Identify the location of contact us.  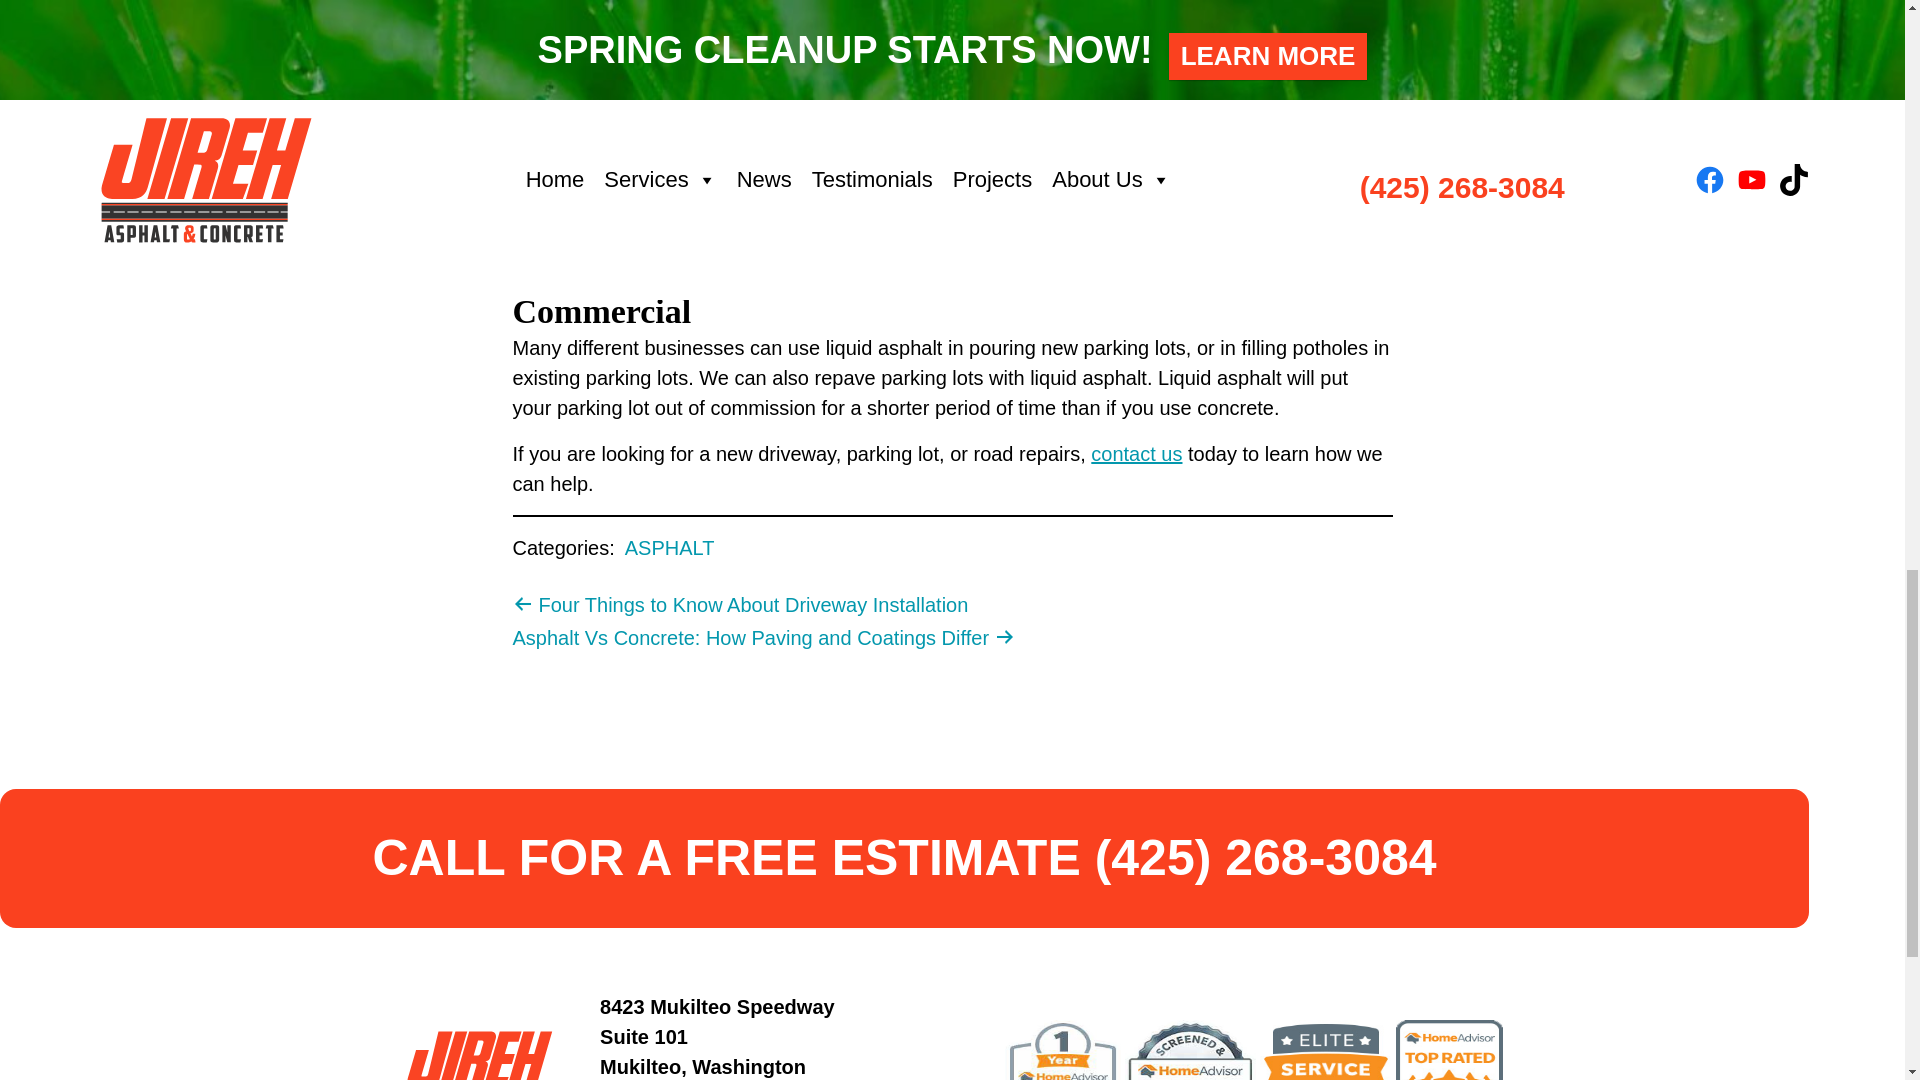
(1136, 454).